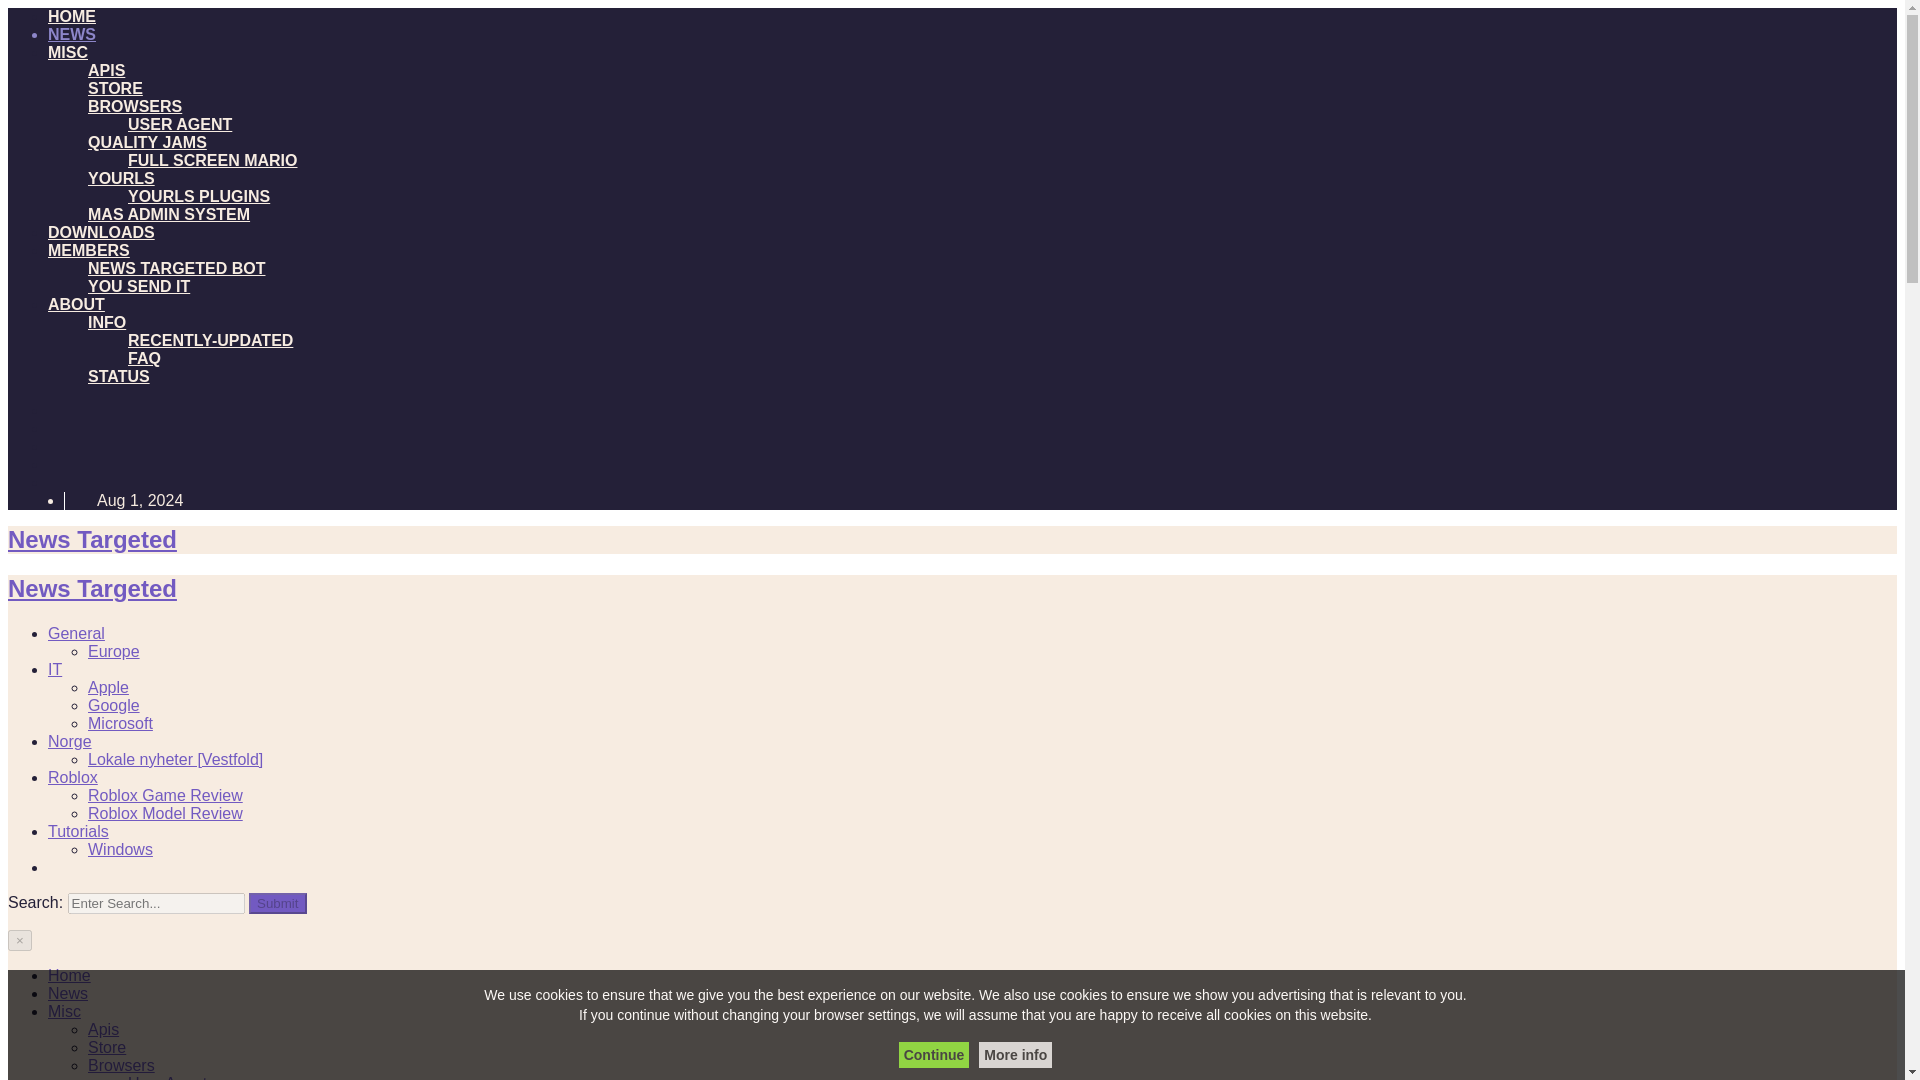  What do you see at coordinates (120, 723) in the screenshot?
I see `538 articles` at bounding box center [120, 723].